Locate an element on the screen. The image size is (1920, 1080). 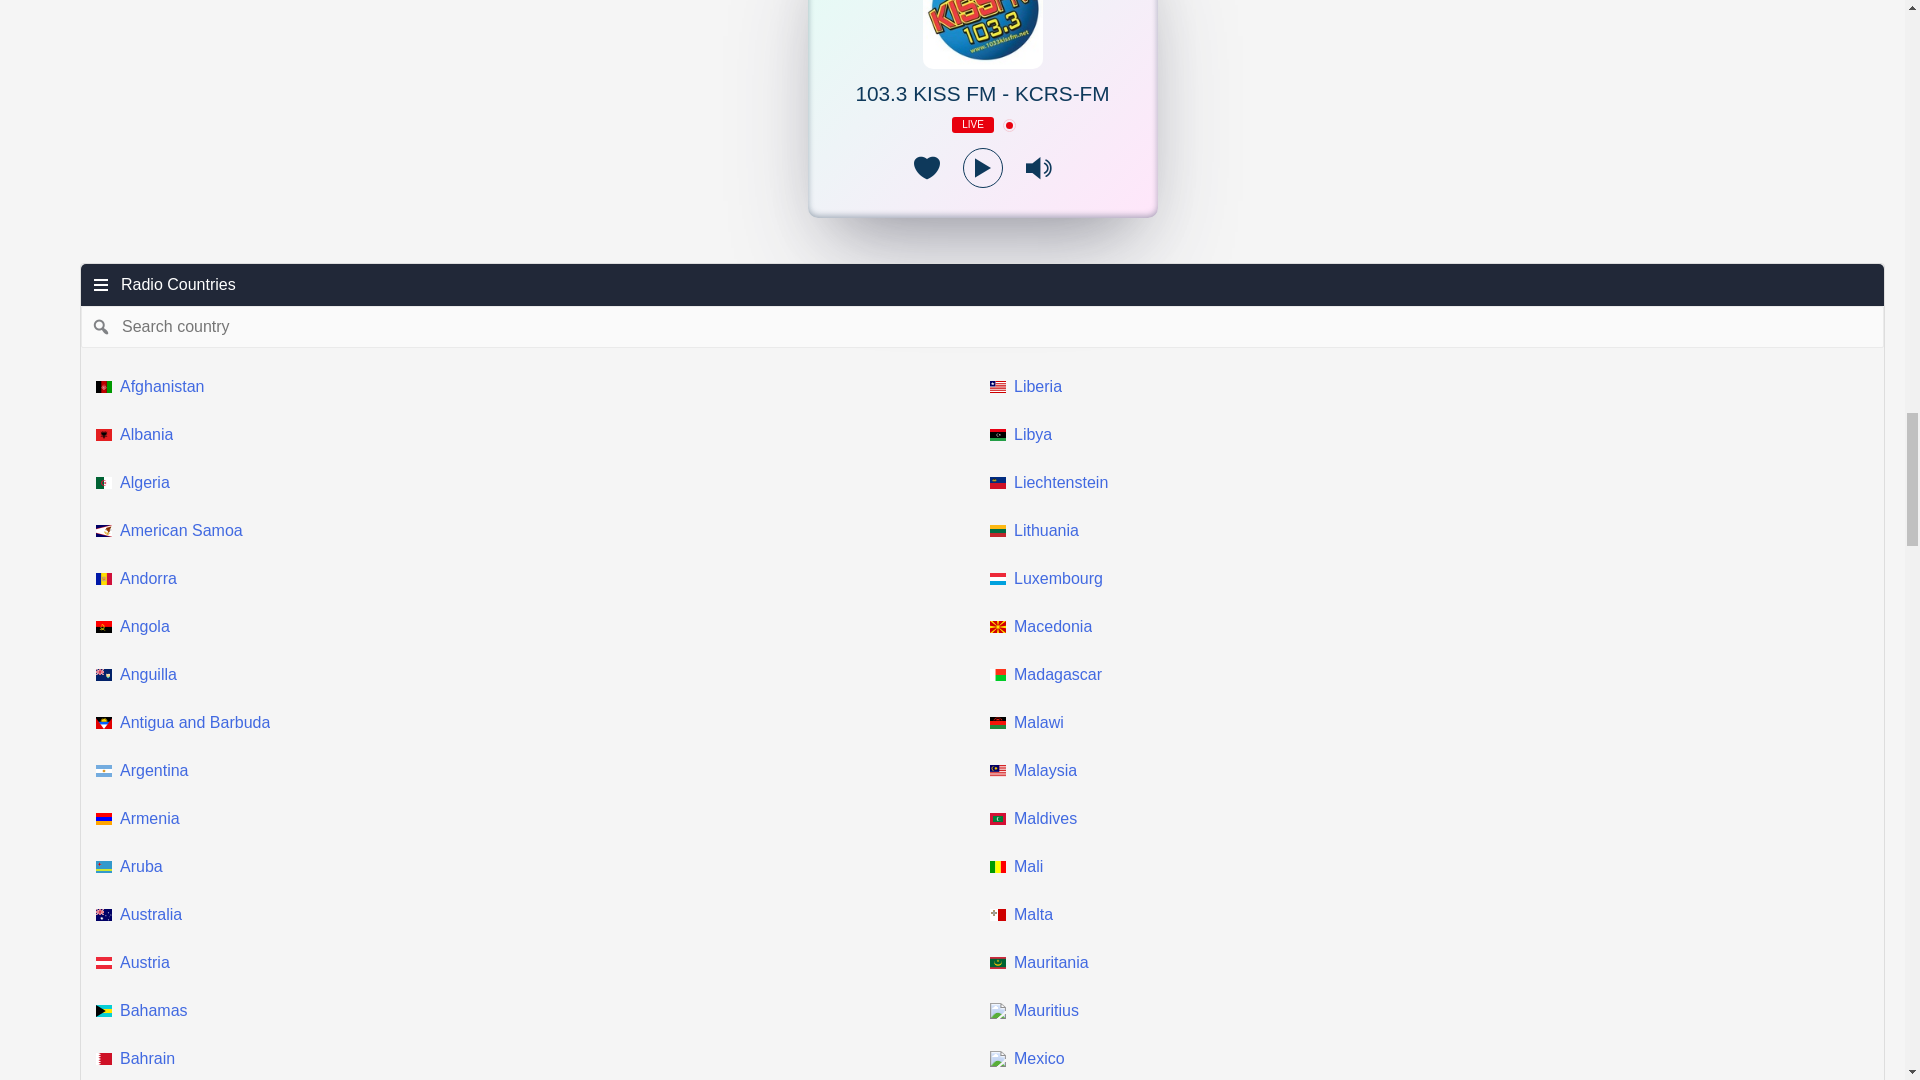
Argentina is located at coordinates (536, 770).